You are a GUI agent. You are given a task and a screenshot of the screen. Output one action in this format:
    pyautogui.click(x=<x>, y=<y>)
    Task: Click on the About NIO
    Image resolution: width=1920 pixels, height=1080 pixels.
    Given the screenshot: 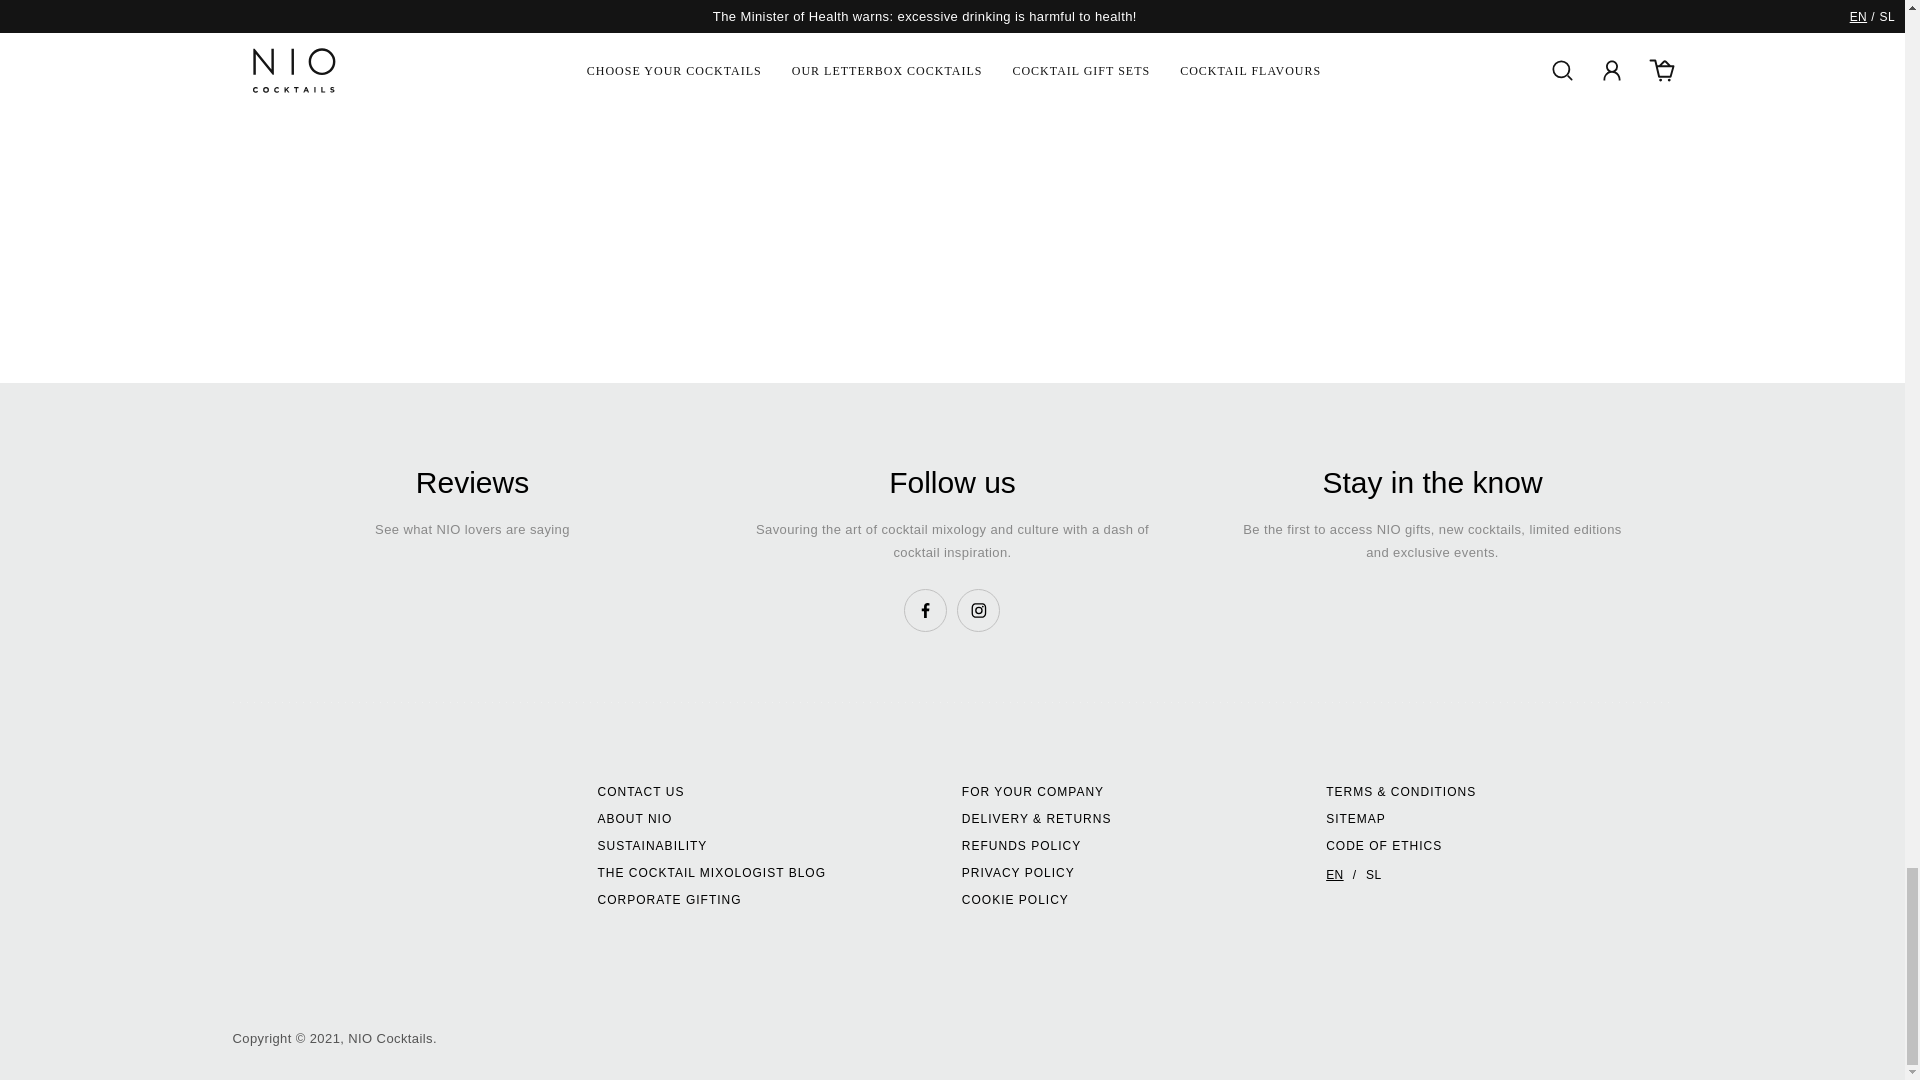 What is the action you would take?
    pyautogui.click(x=634, y=818)
    